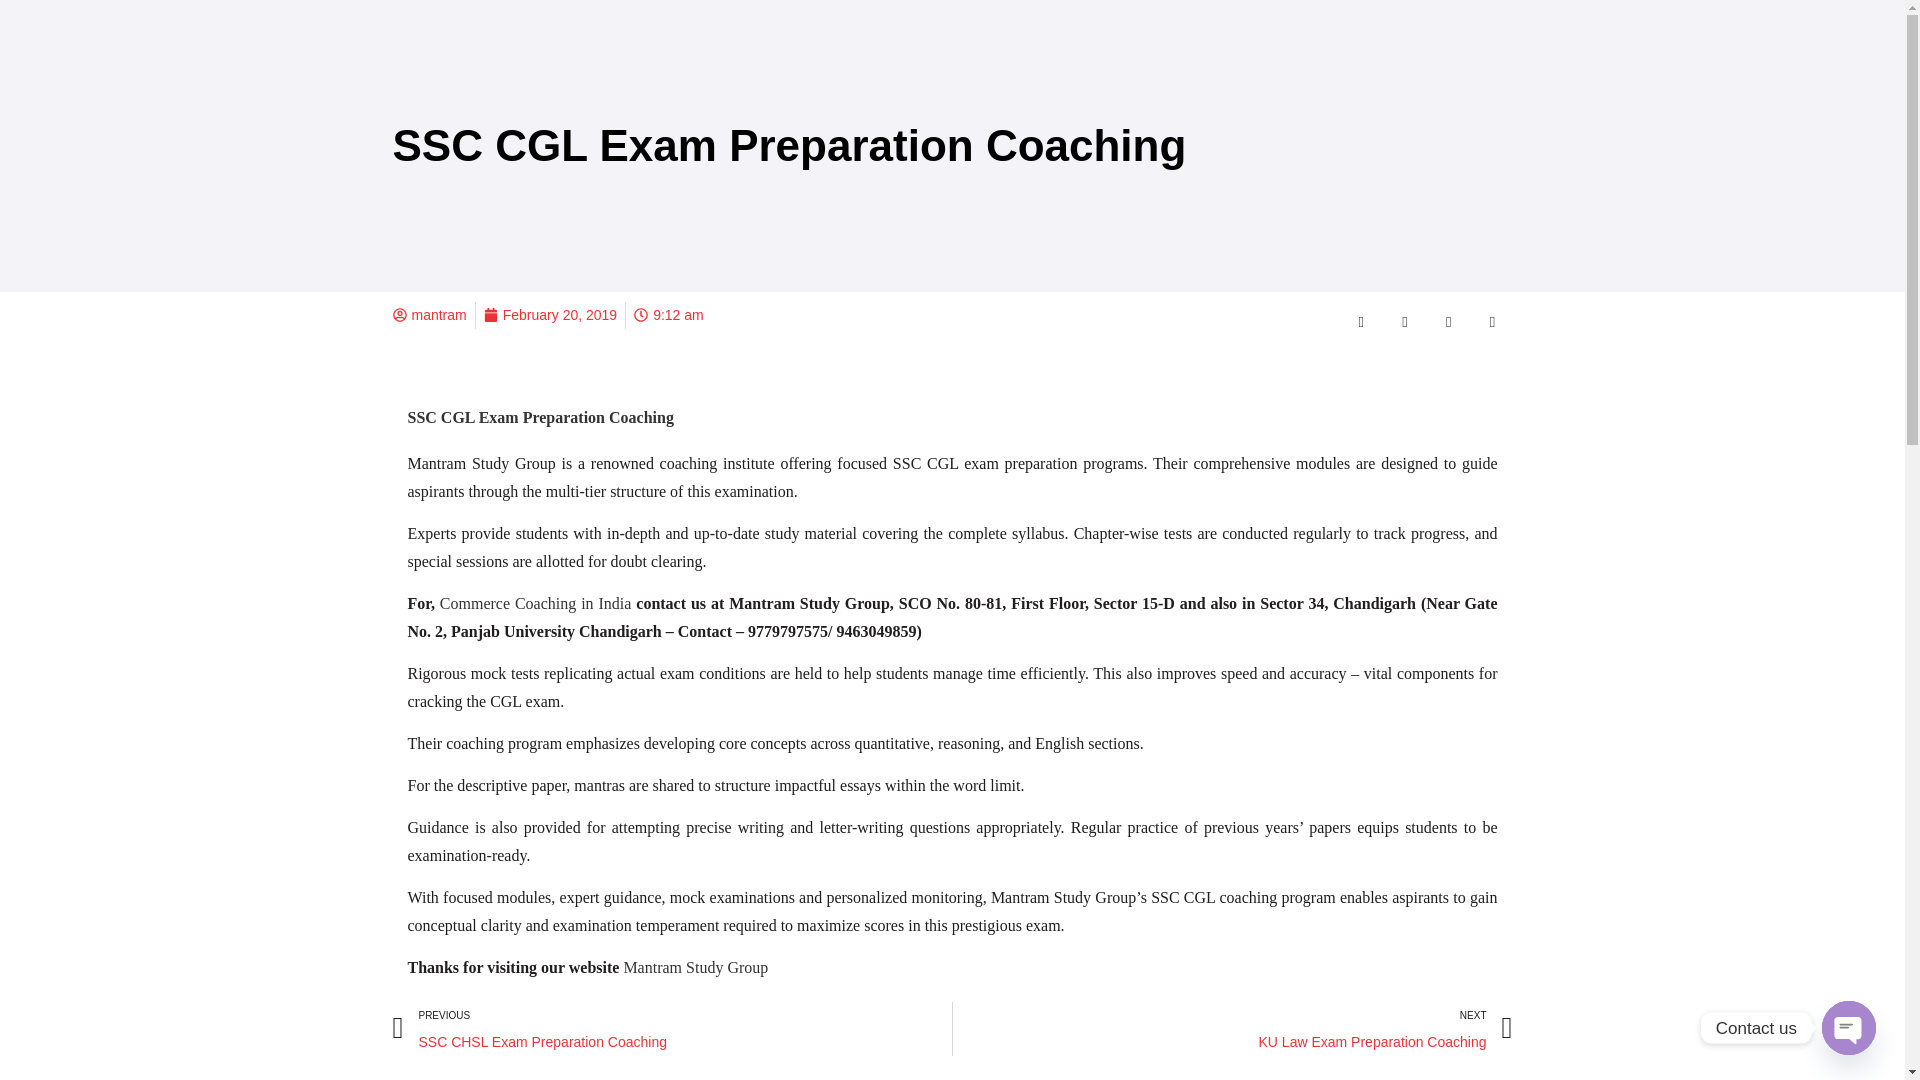  I want to click on Facebook, so click(1360, 321).